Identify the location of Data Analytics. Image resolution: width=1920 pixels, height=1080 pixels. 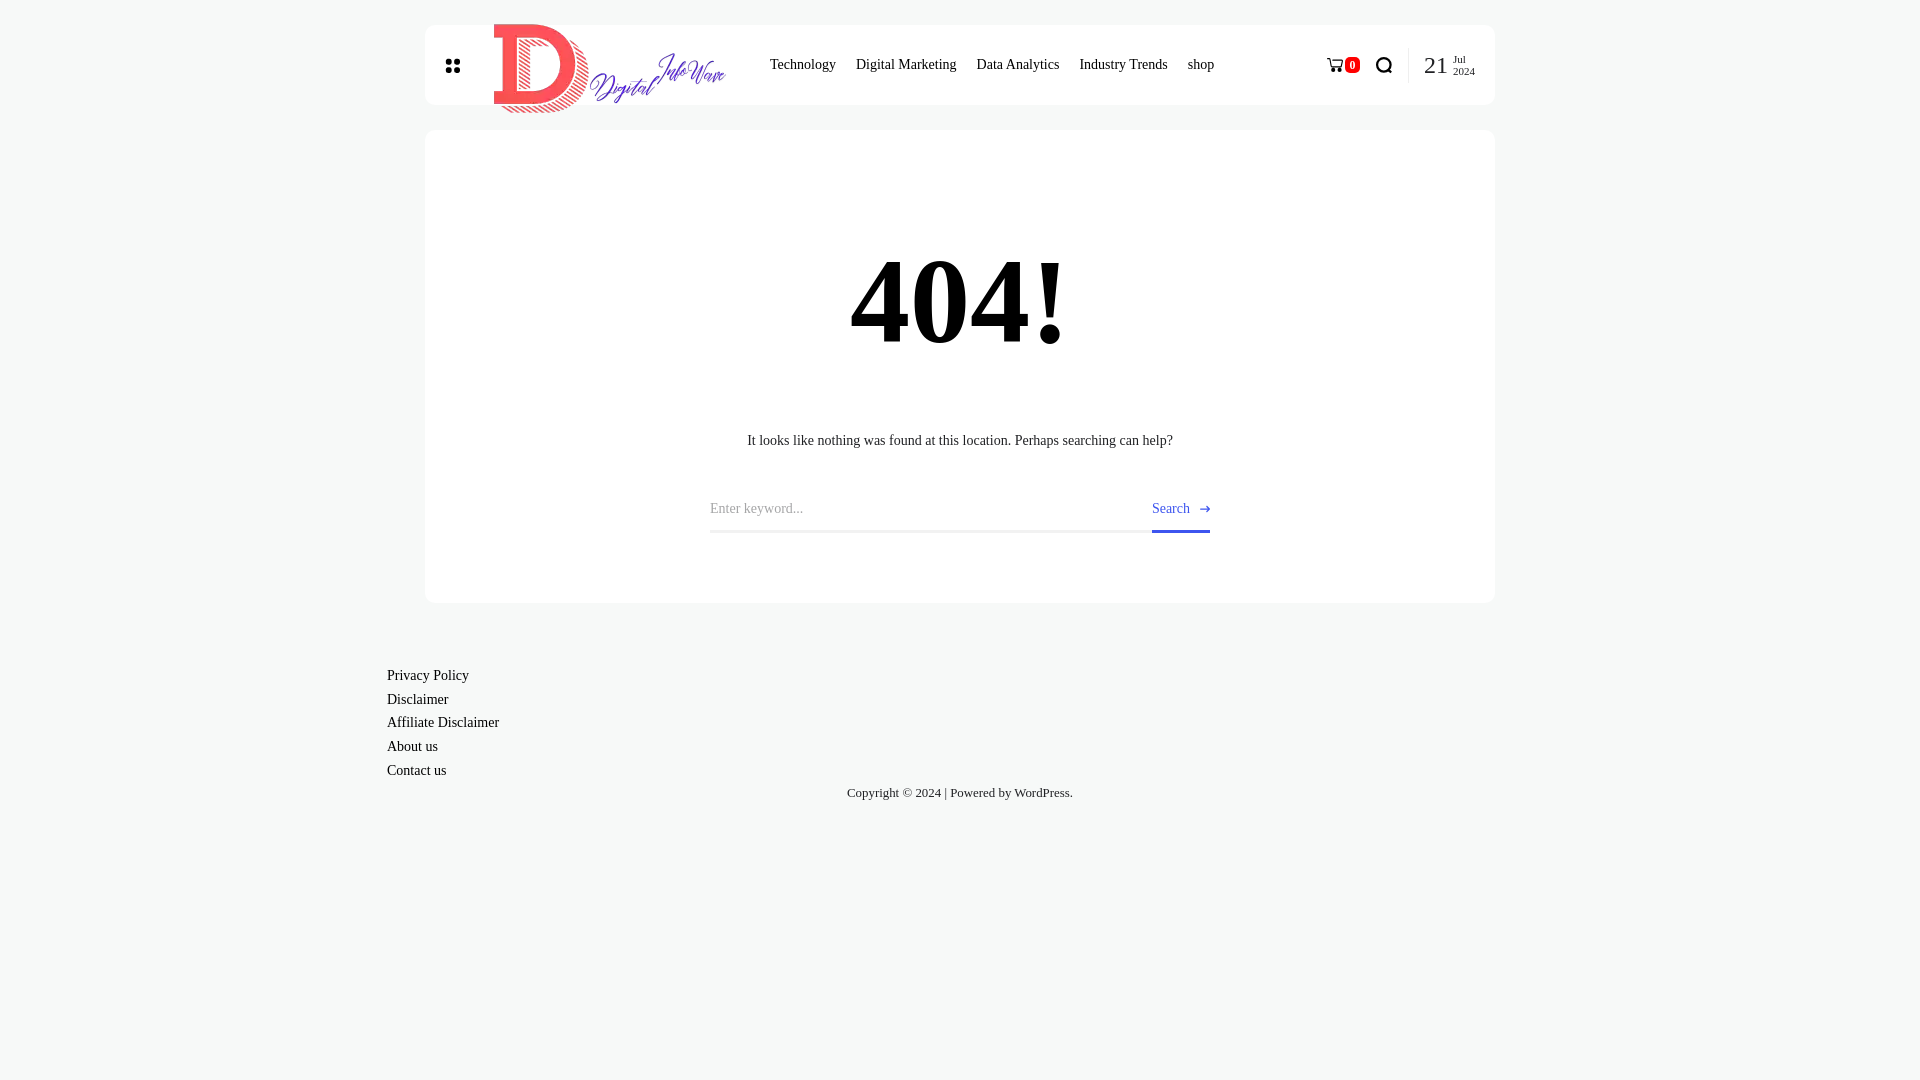
(1018, 64).